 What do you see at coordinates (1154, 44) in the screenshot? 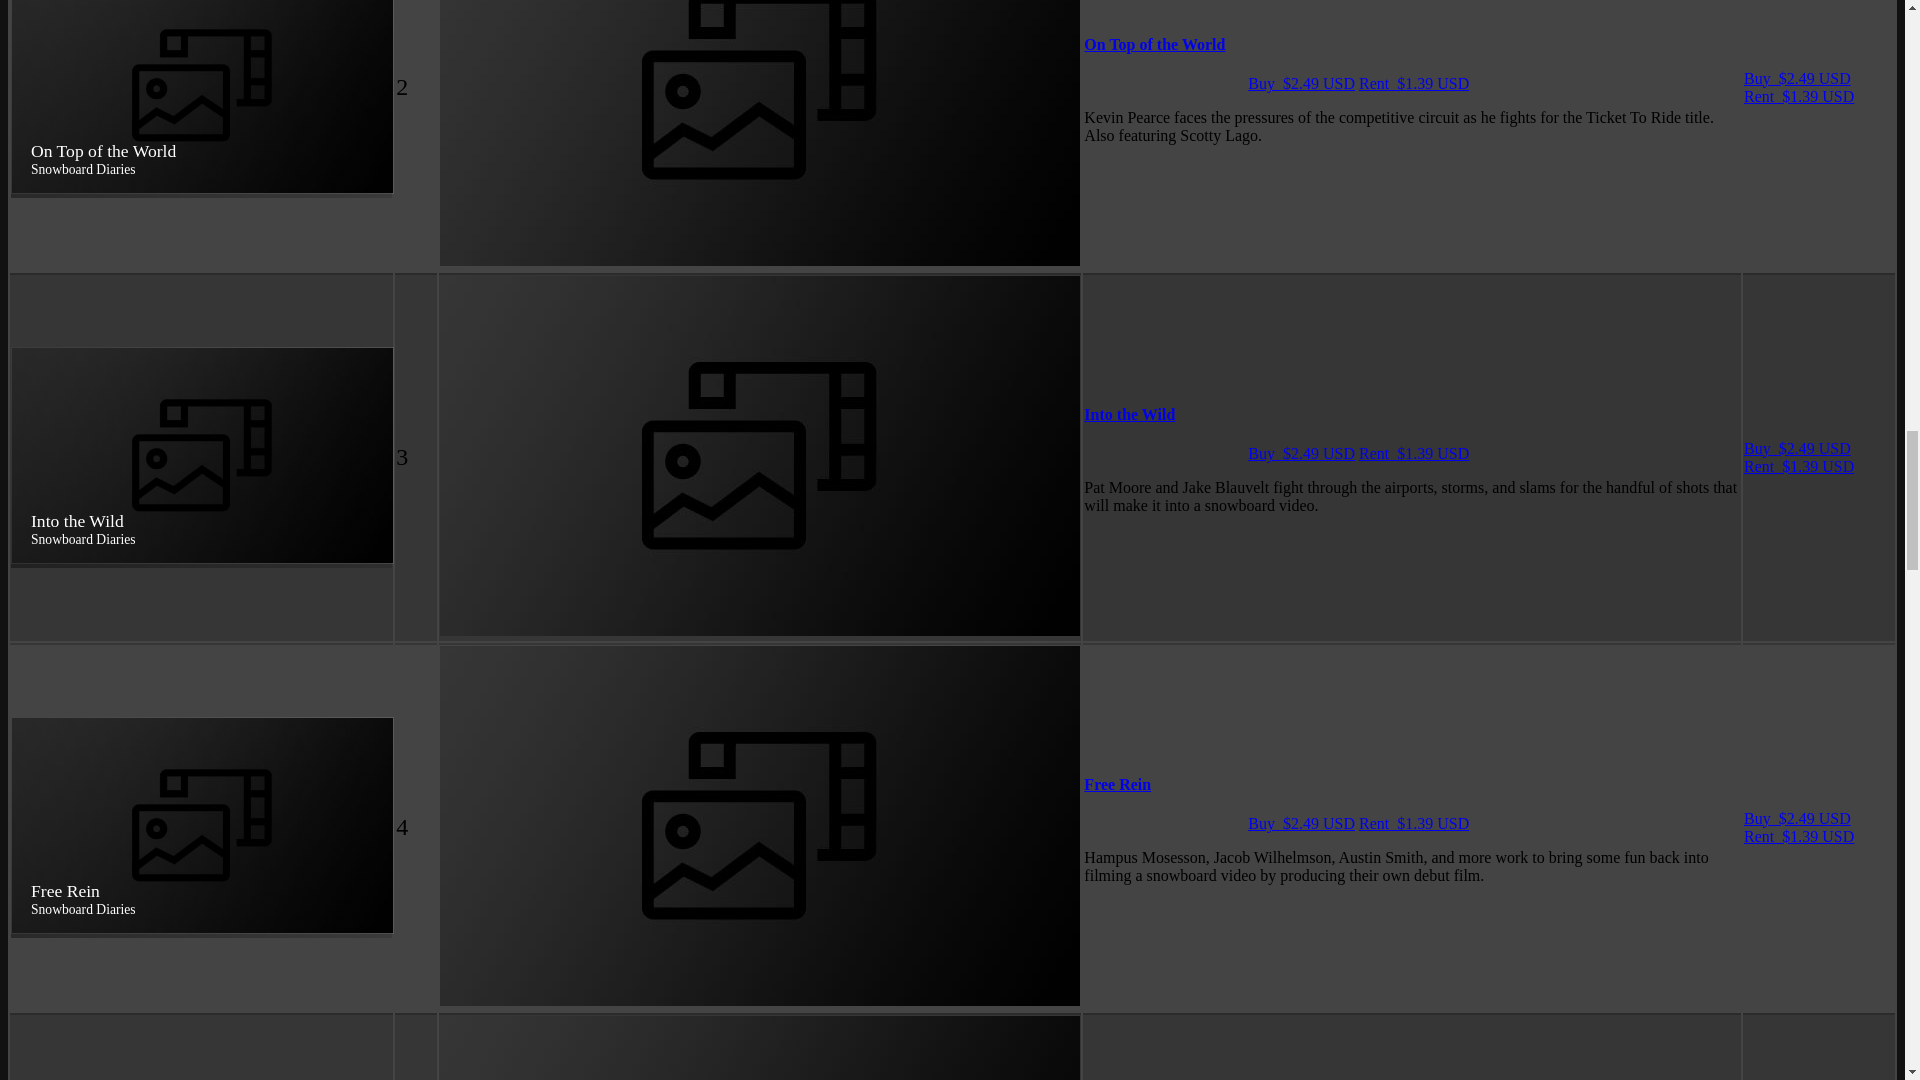
I see `On Top of the World` at bounding box center [1154, 44].